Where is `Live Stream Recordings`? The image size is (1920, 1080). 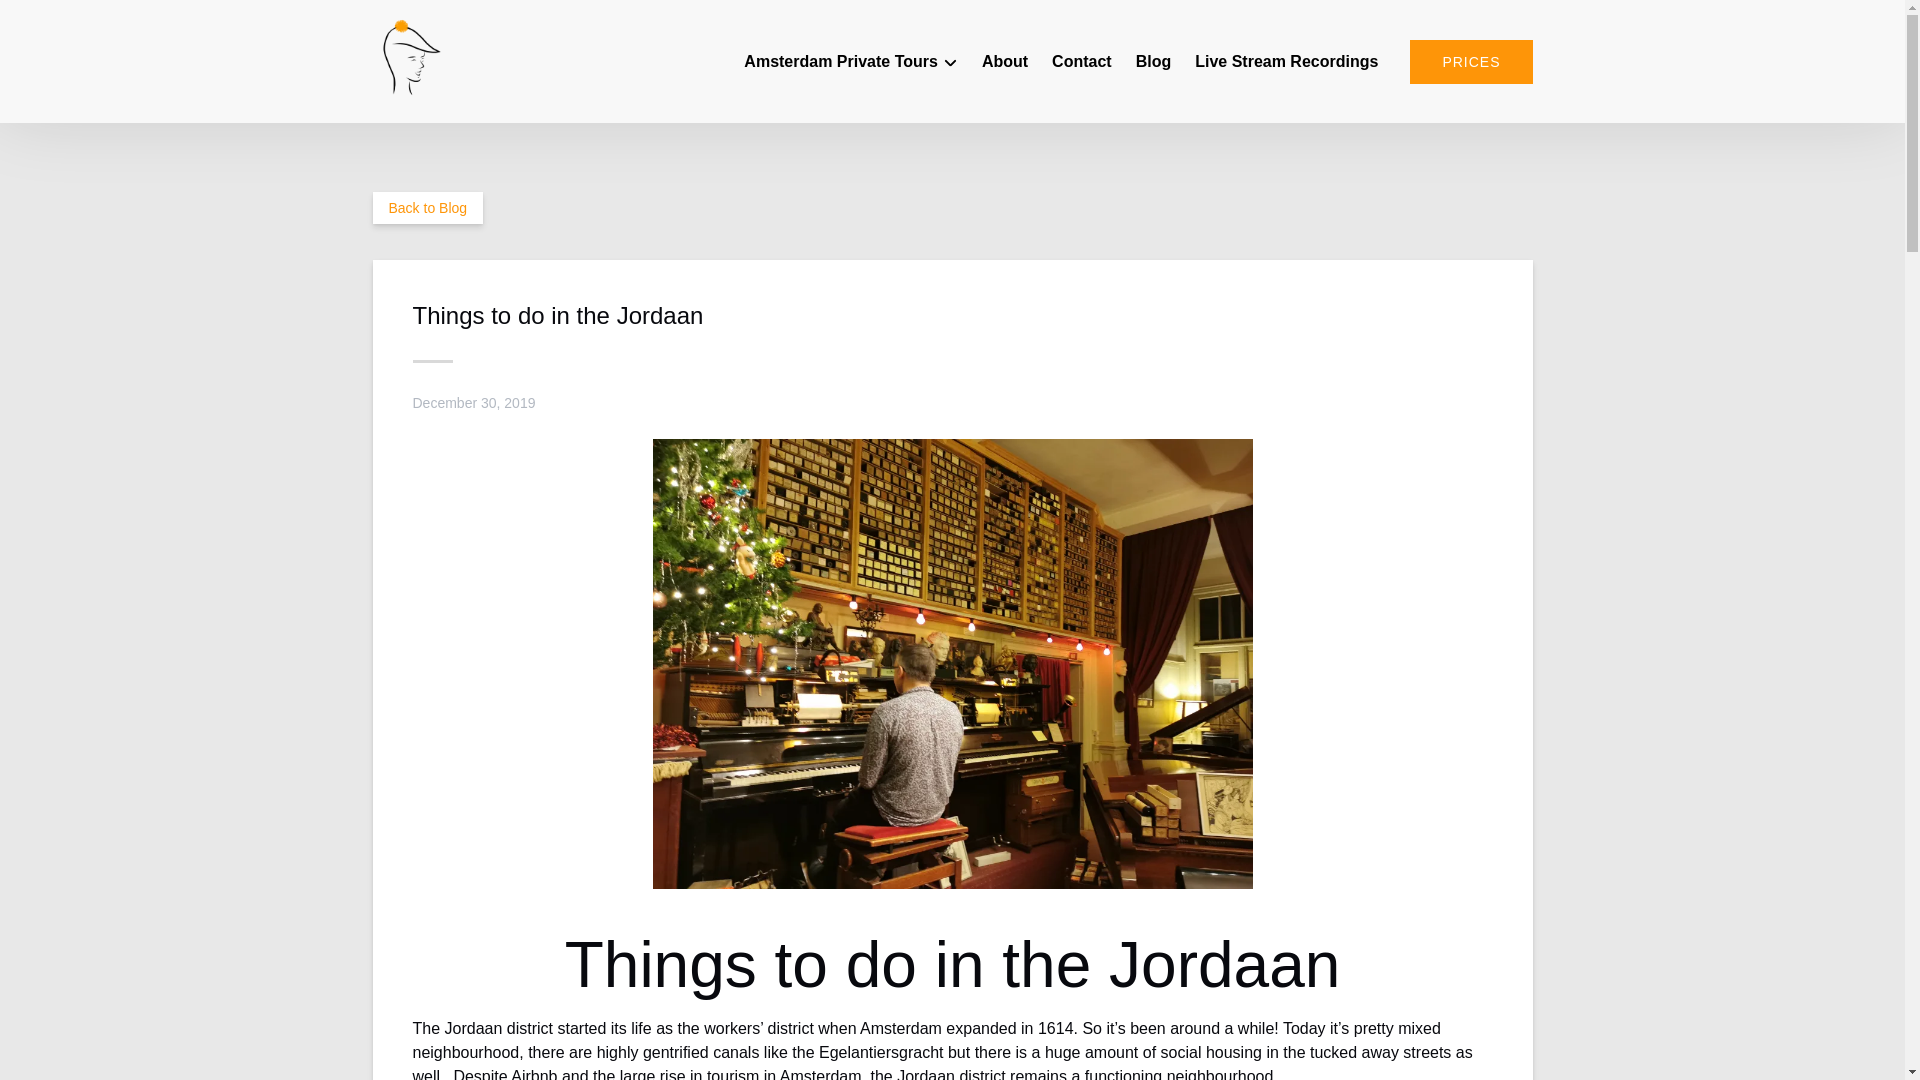 Live Stream Recordings is located at coordinates (1286, 62).